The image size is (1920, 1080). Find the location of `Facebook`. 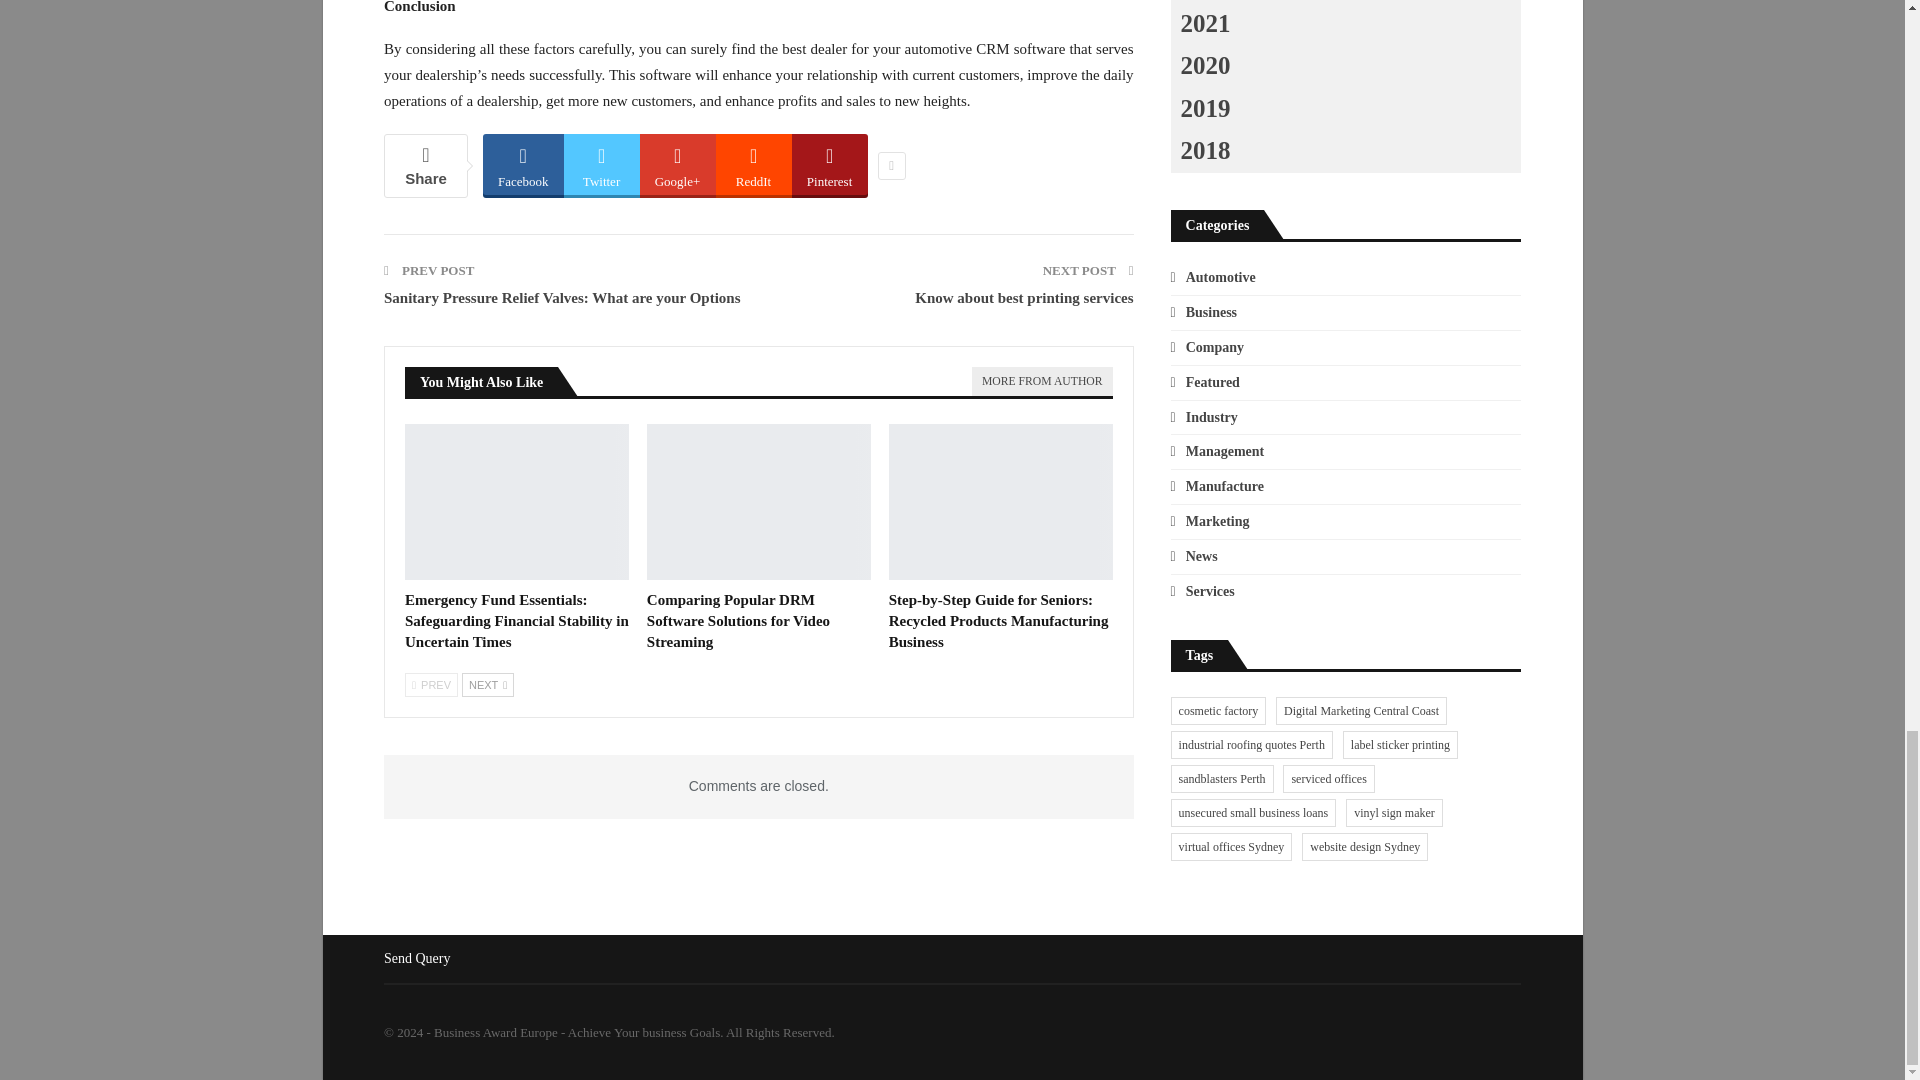

Facebook is located at coordinates (524, 164).